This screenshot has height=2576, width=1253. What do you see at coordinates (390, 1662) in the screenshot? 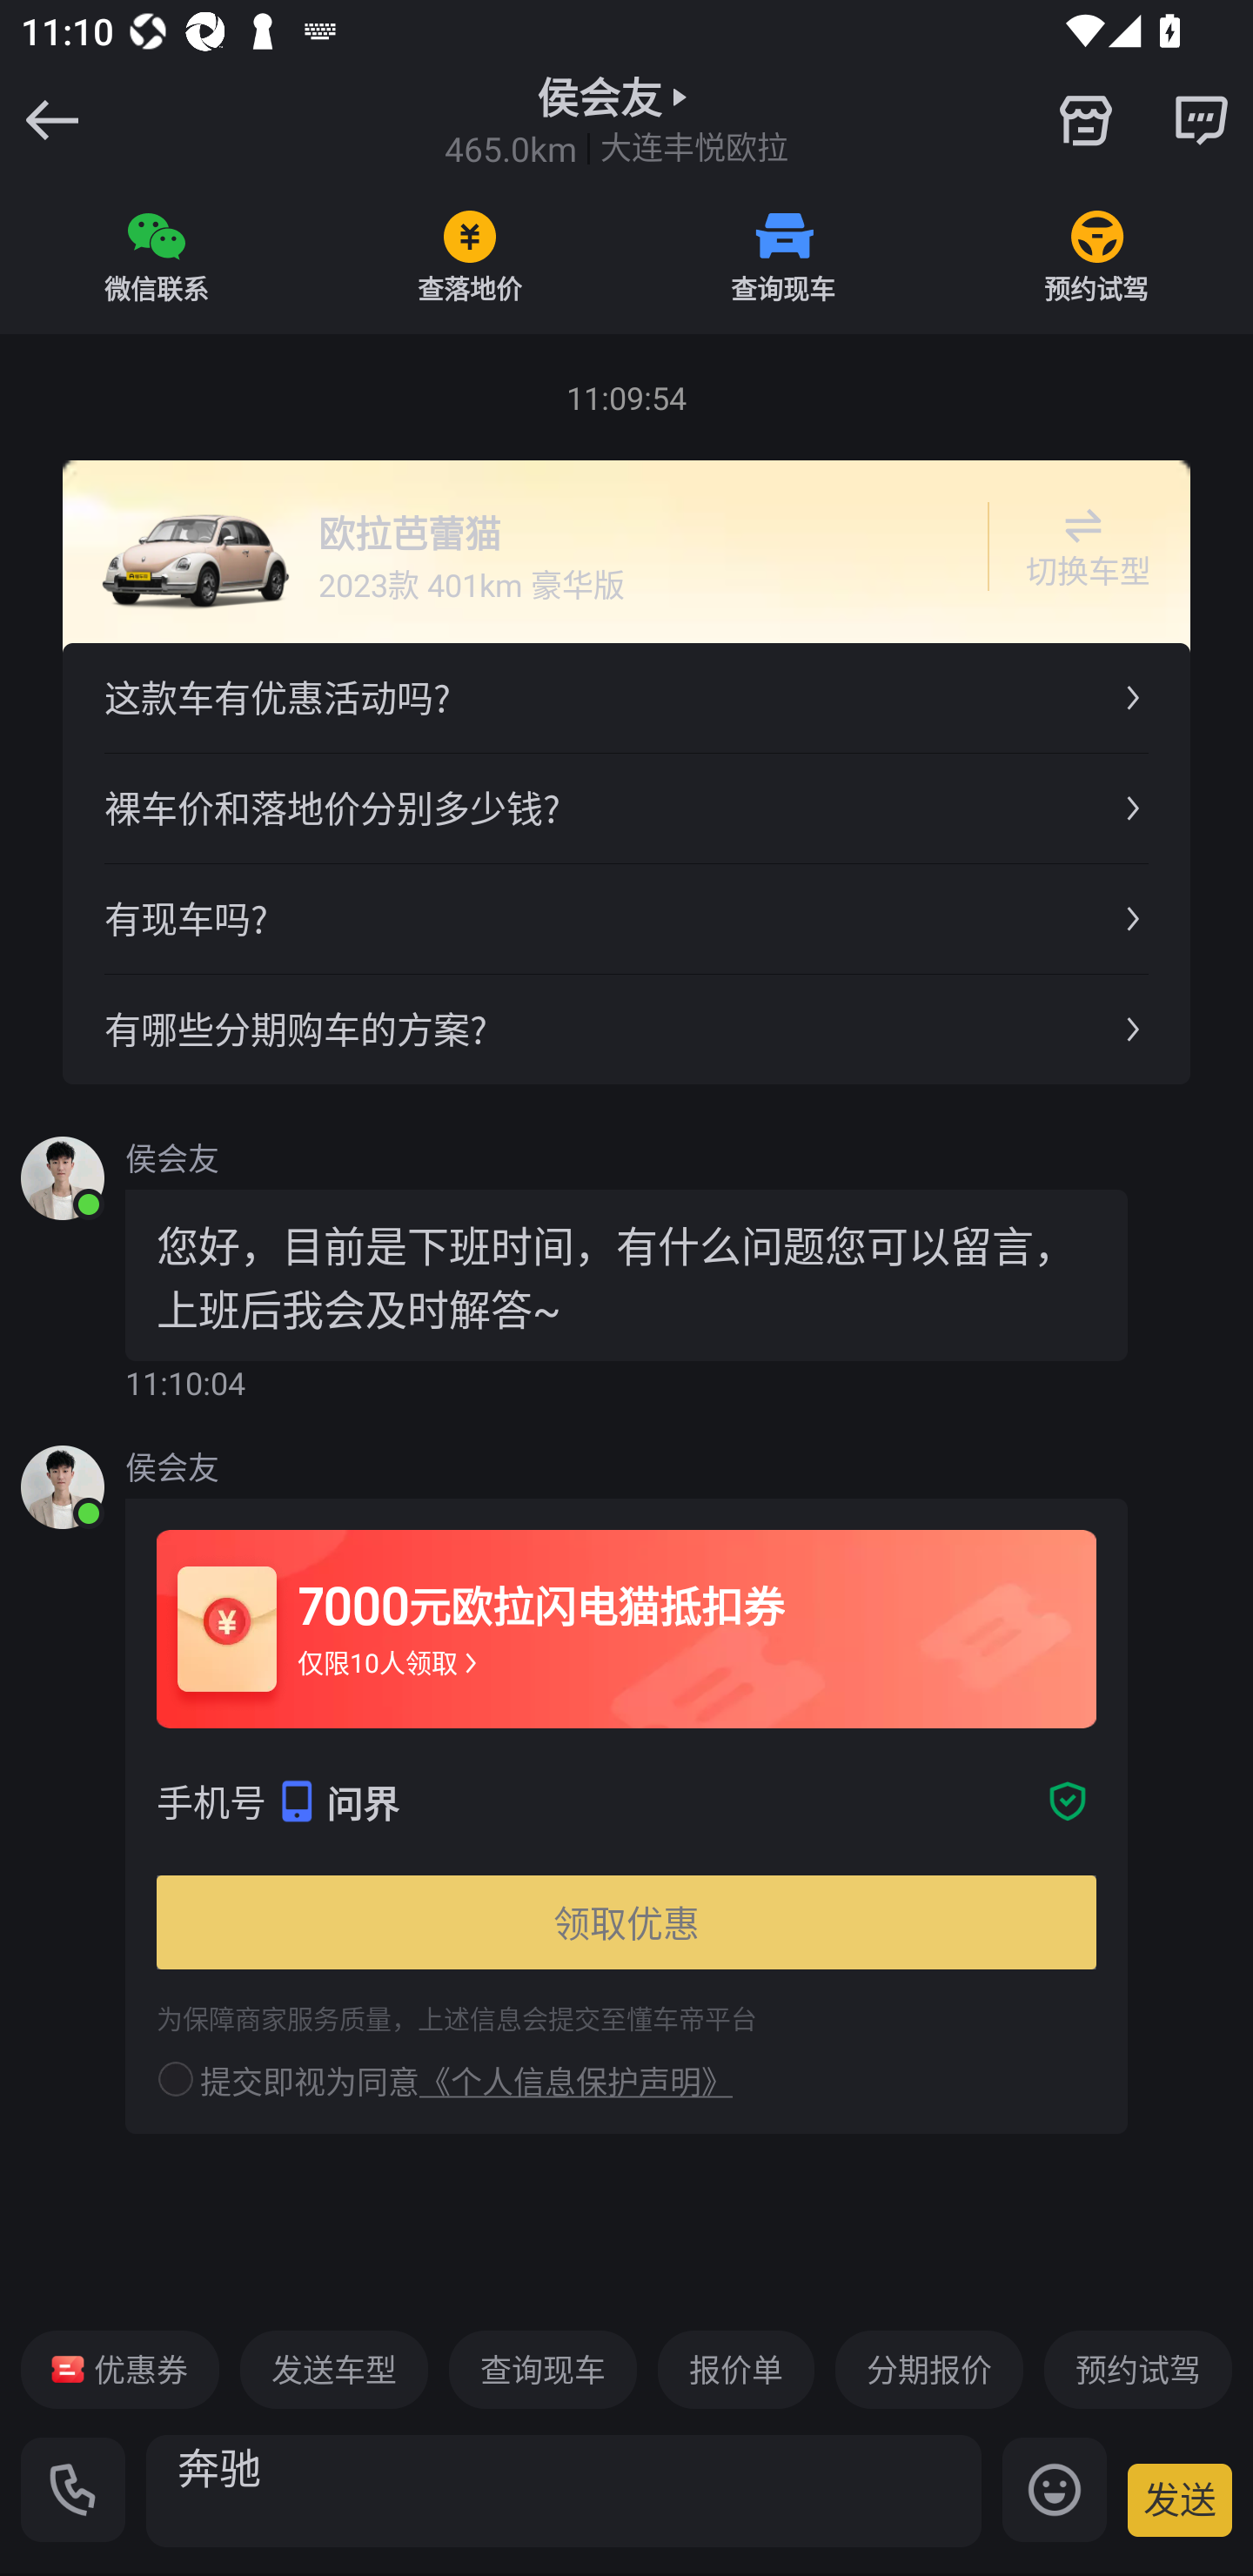
I see `仅限10人领取` at bounding box center [390, 1662].